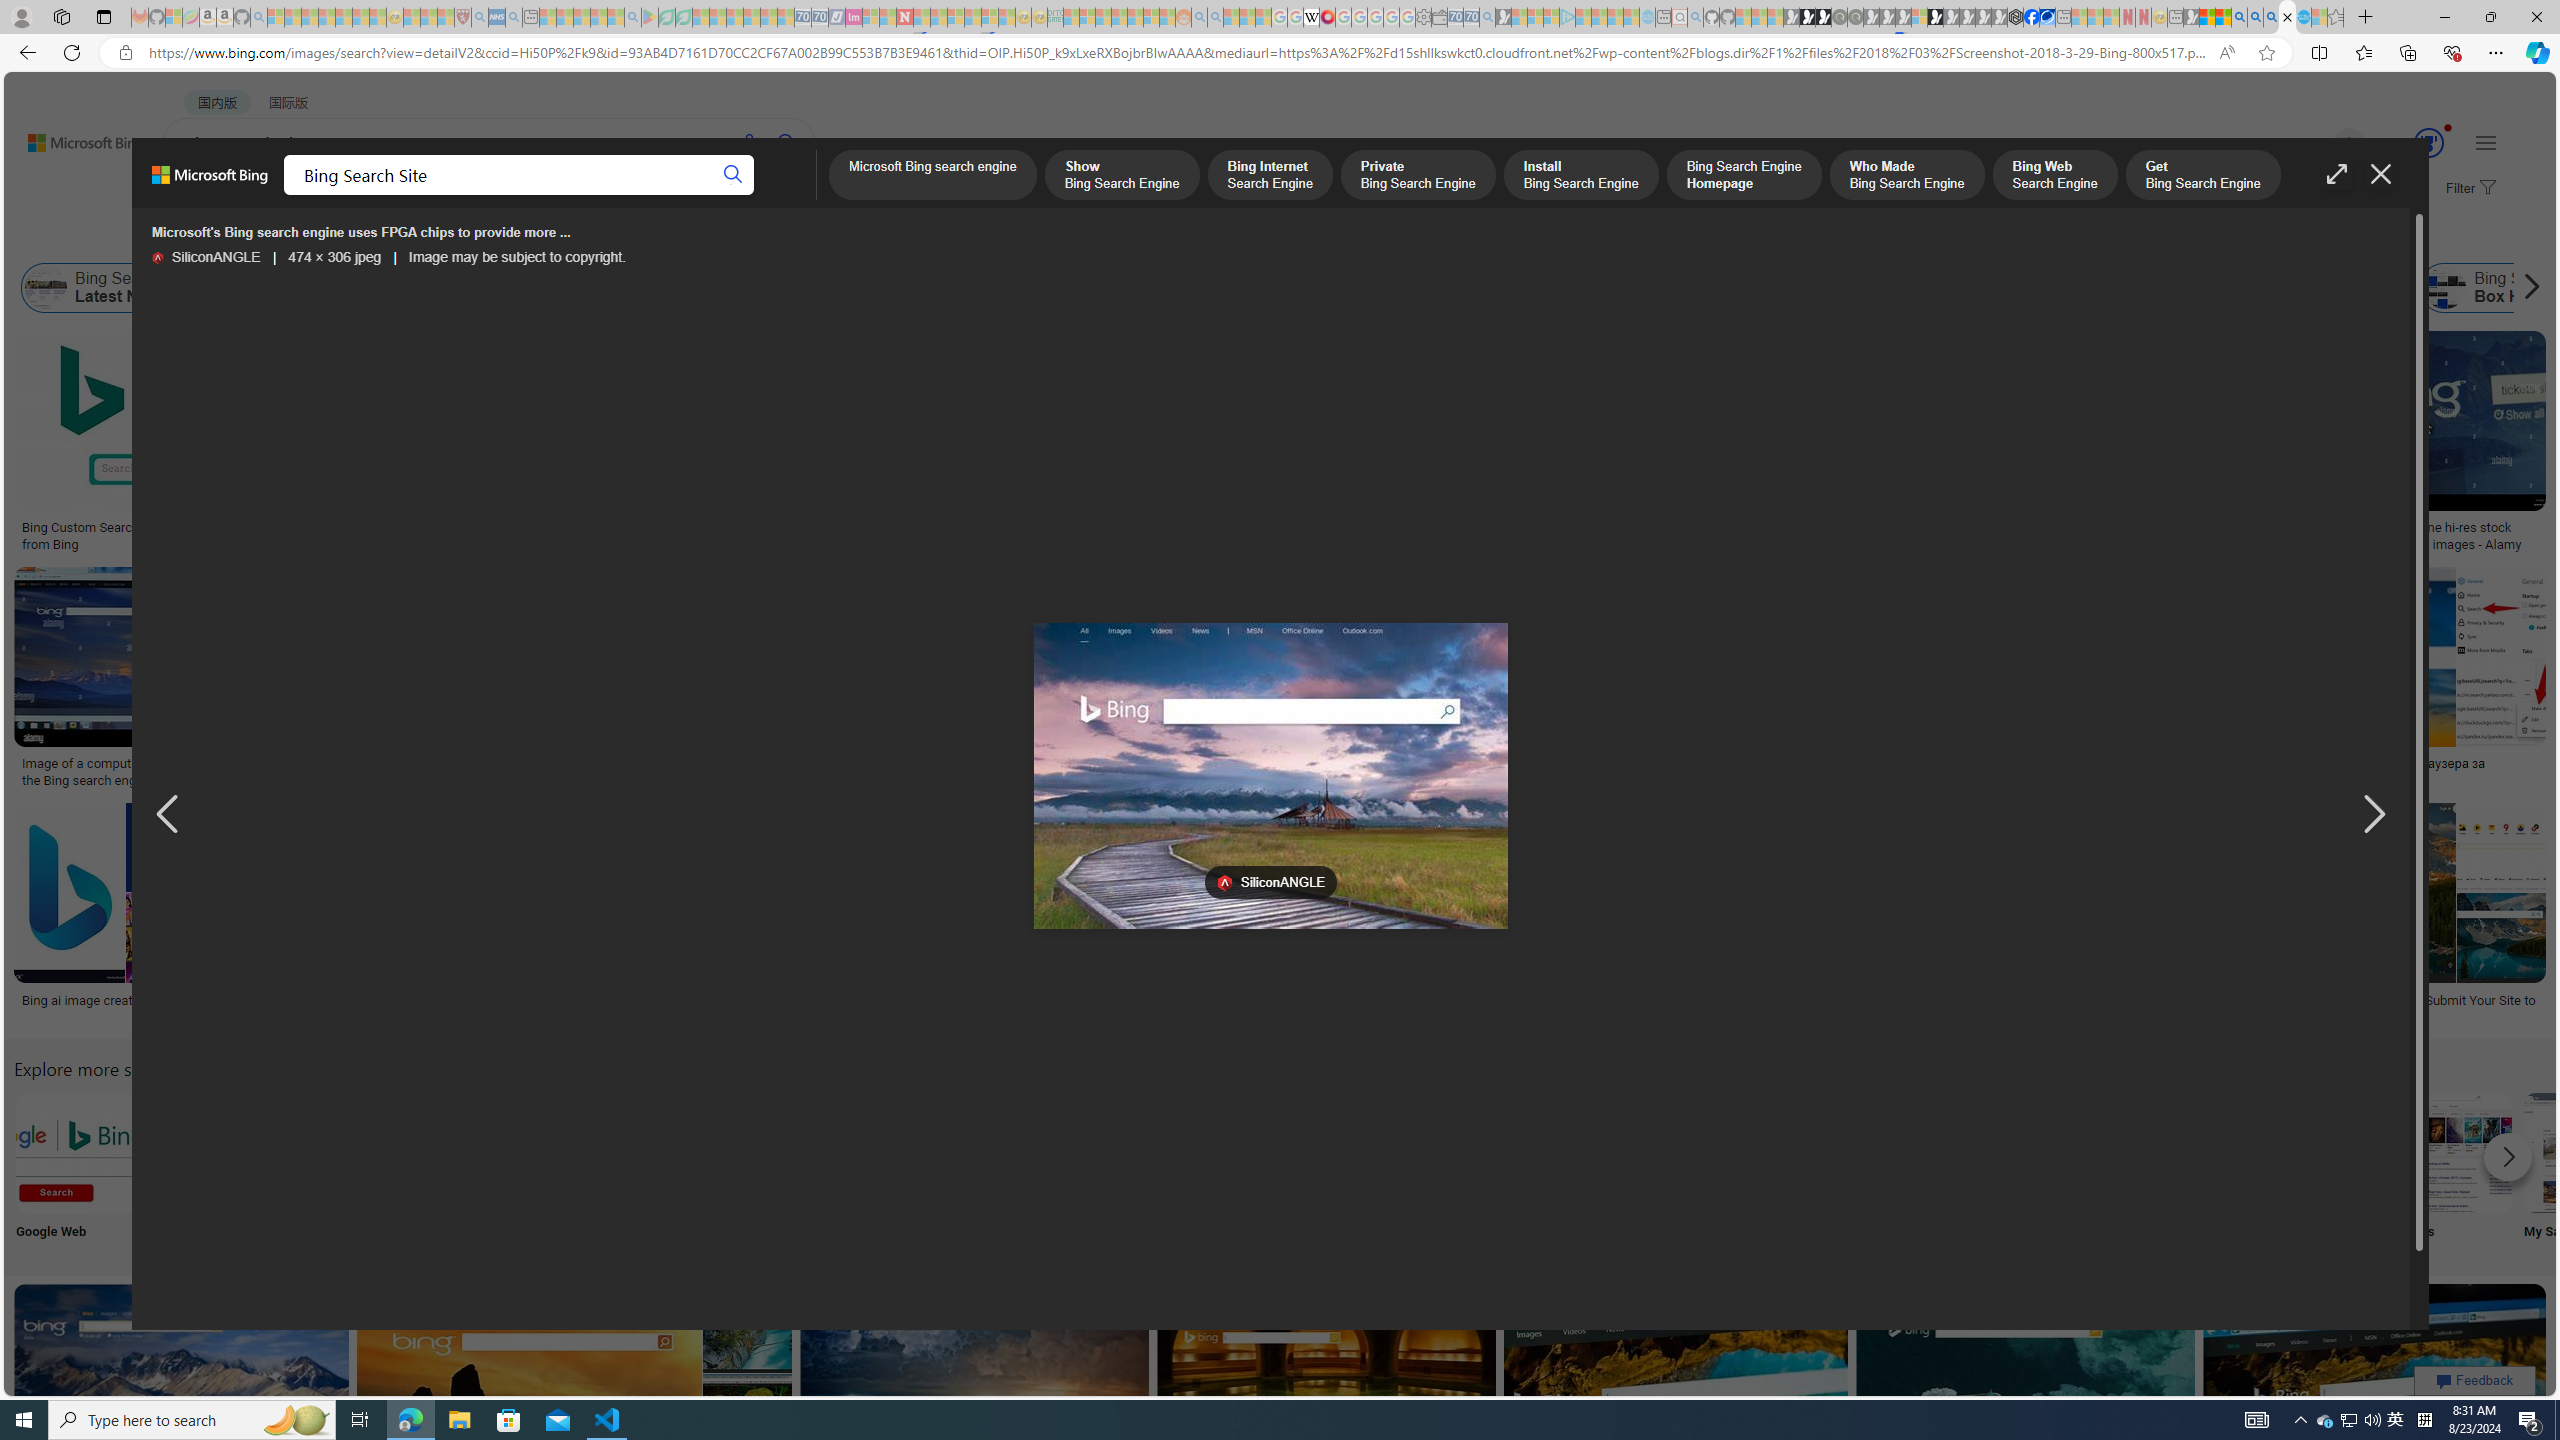 Image resolution: width=2560 pixels, height=1440 pixels. Describe the element at coordinates (2162, 288) in the screenshot. I see `Bing Web` at that location.